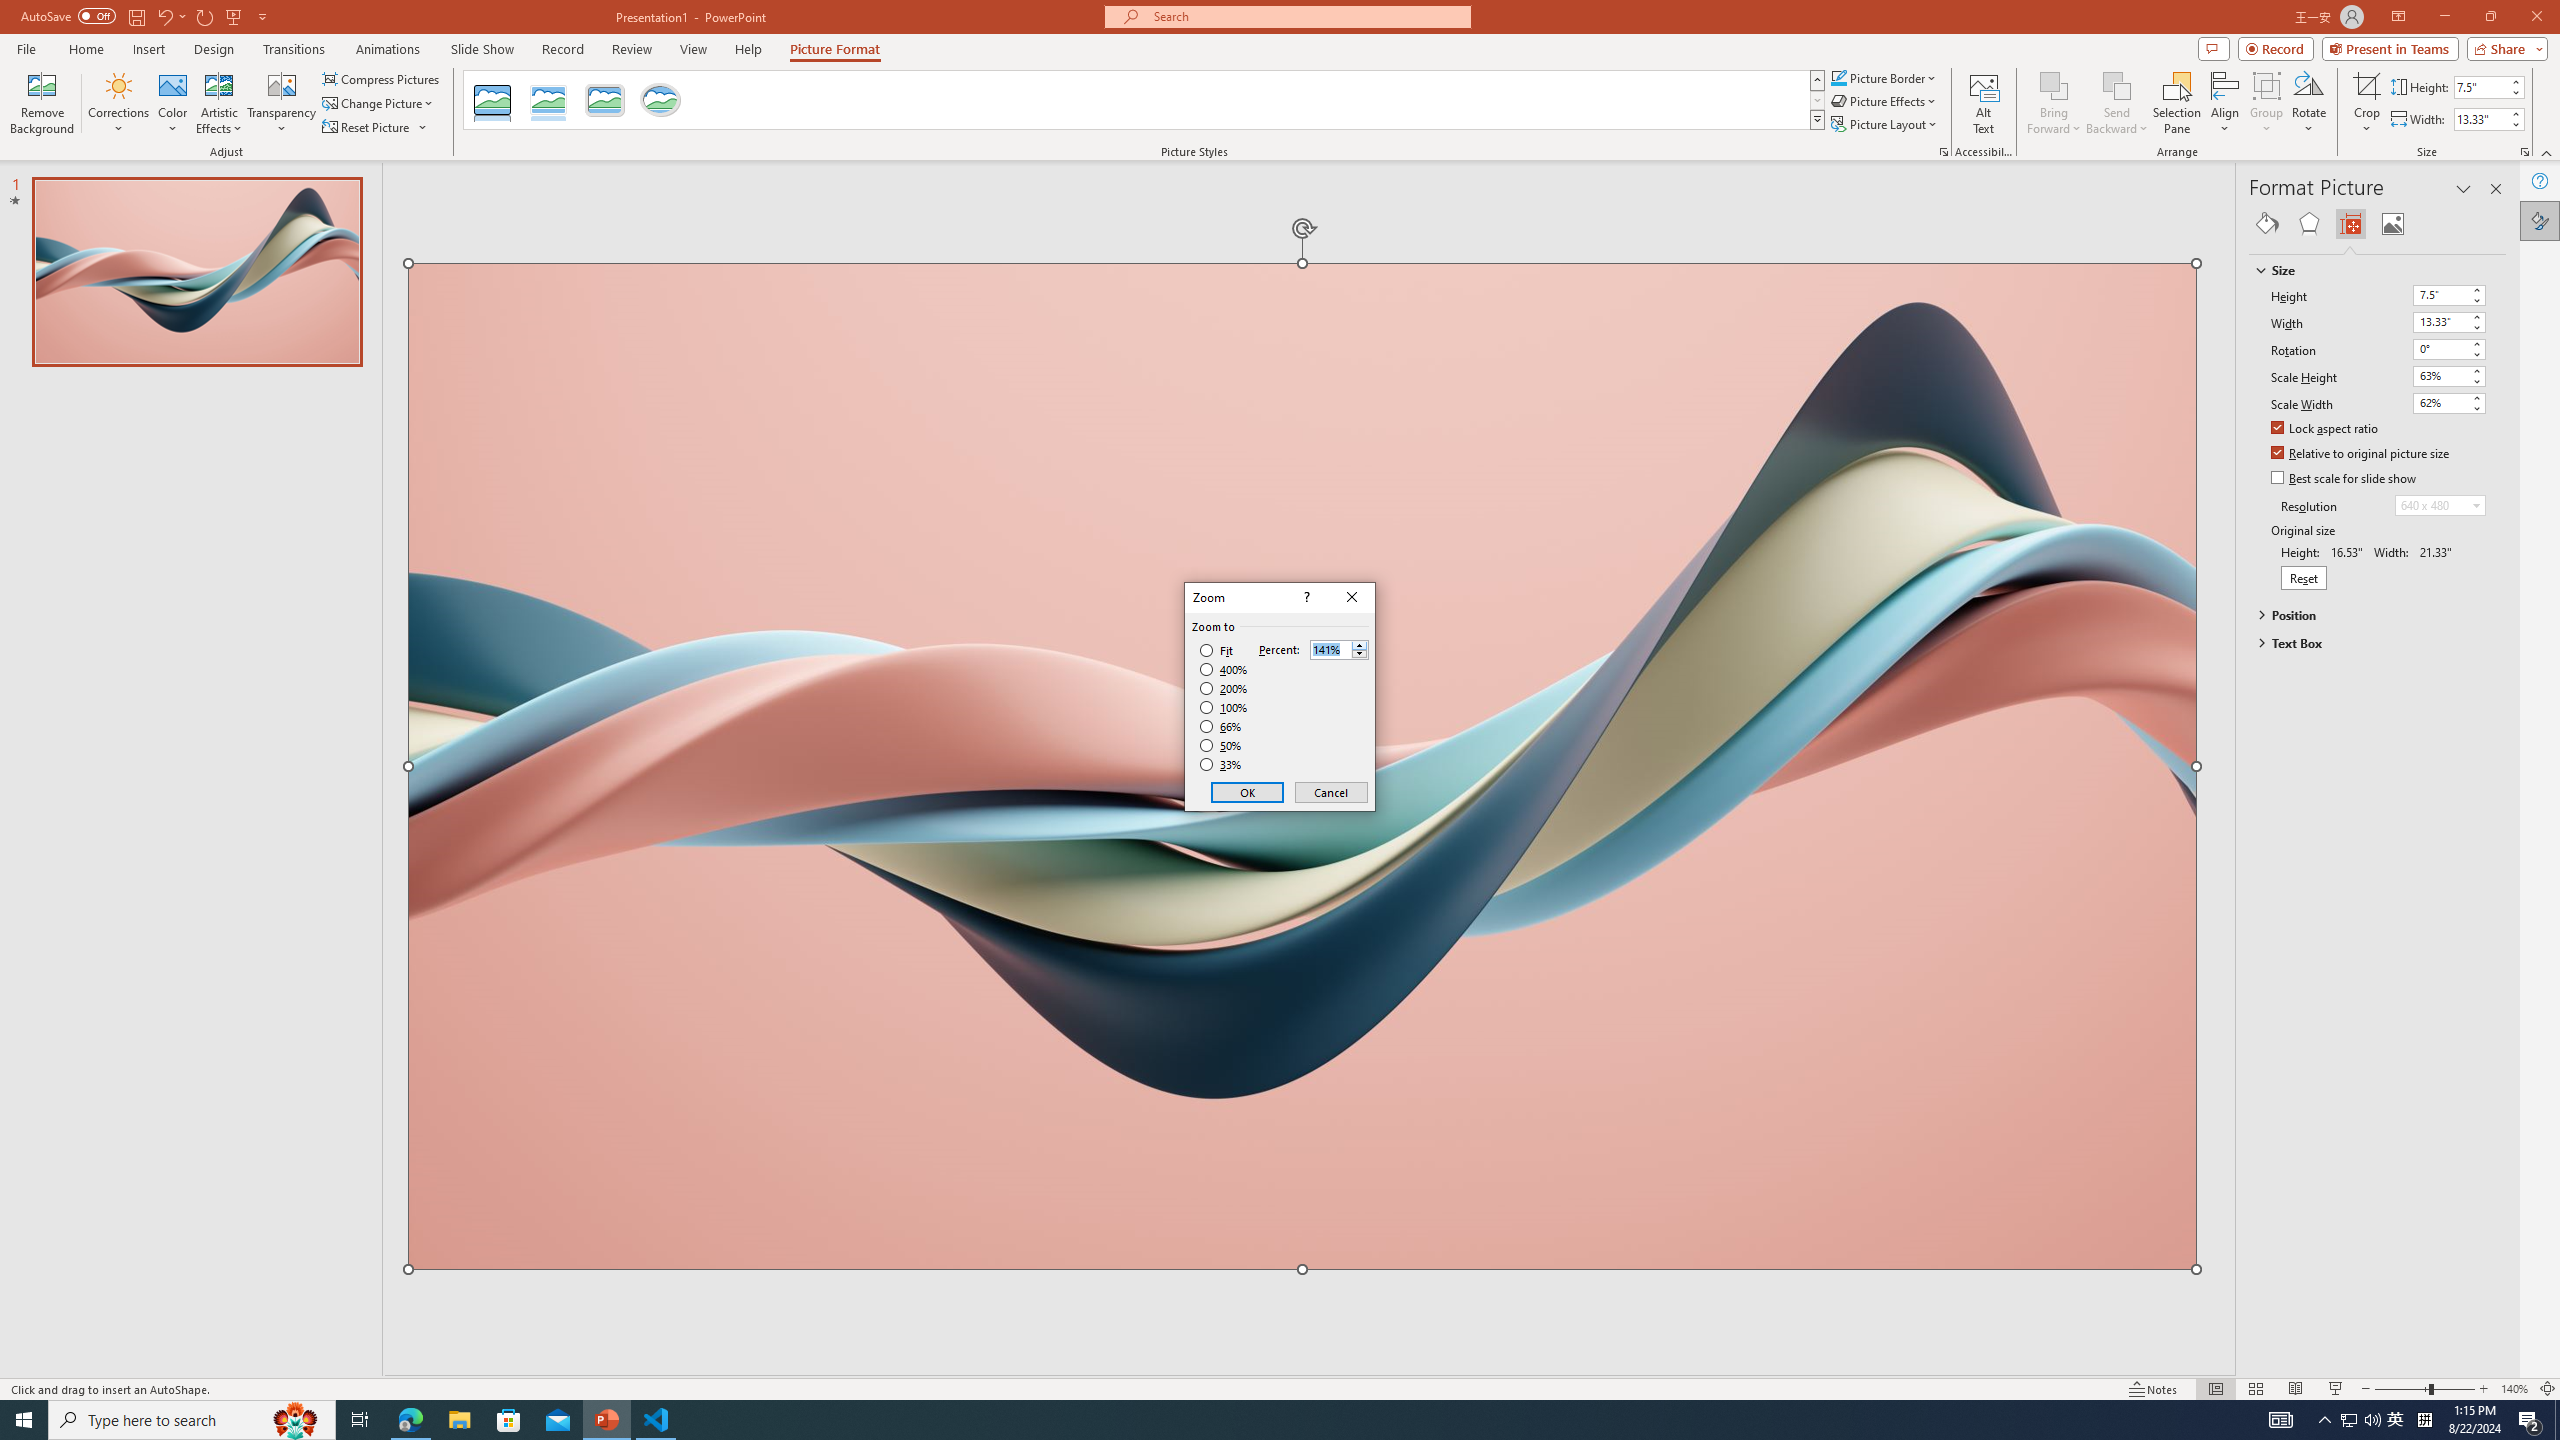  Describe the element at coordinates (2480, 86) in the screenshot. I see `Shape Height` at that location.